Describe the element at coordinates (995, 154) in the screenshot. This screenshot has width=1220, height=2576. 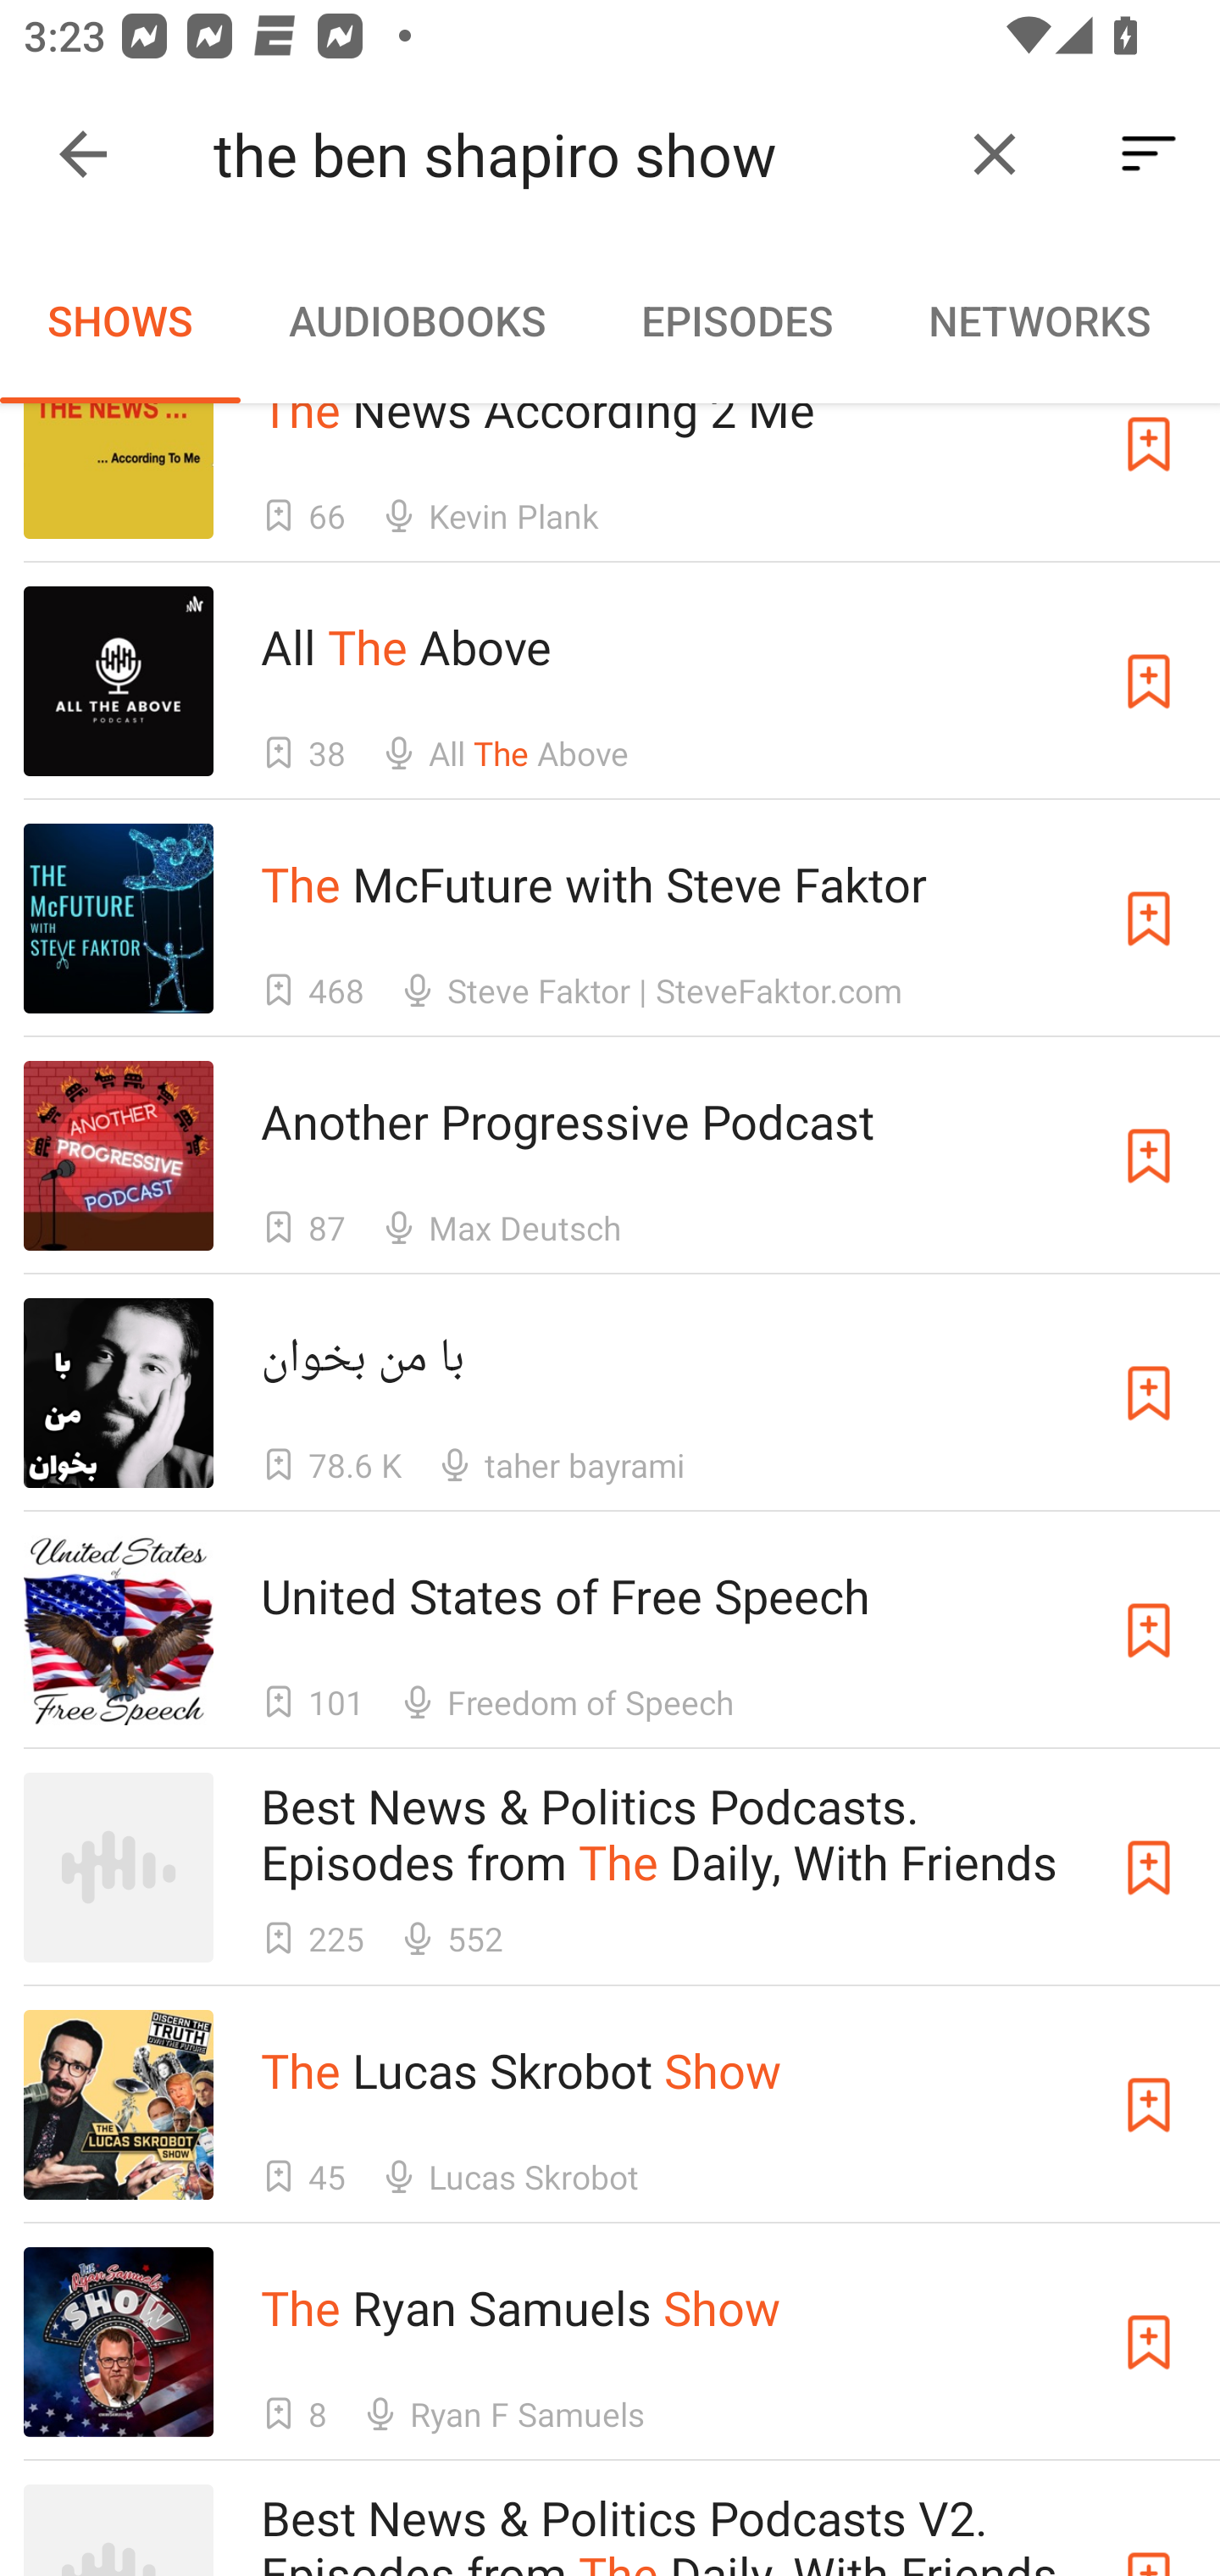
I see `Clear query` at that location.